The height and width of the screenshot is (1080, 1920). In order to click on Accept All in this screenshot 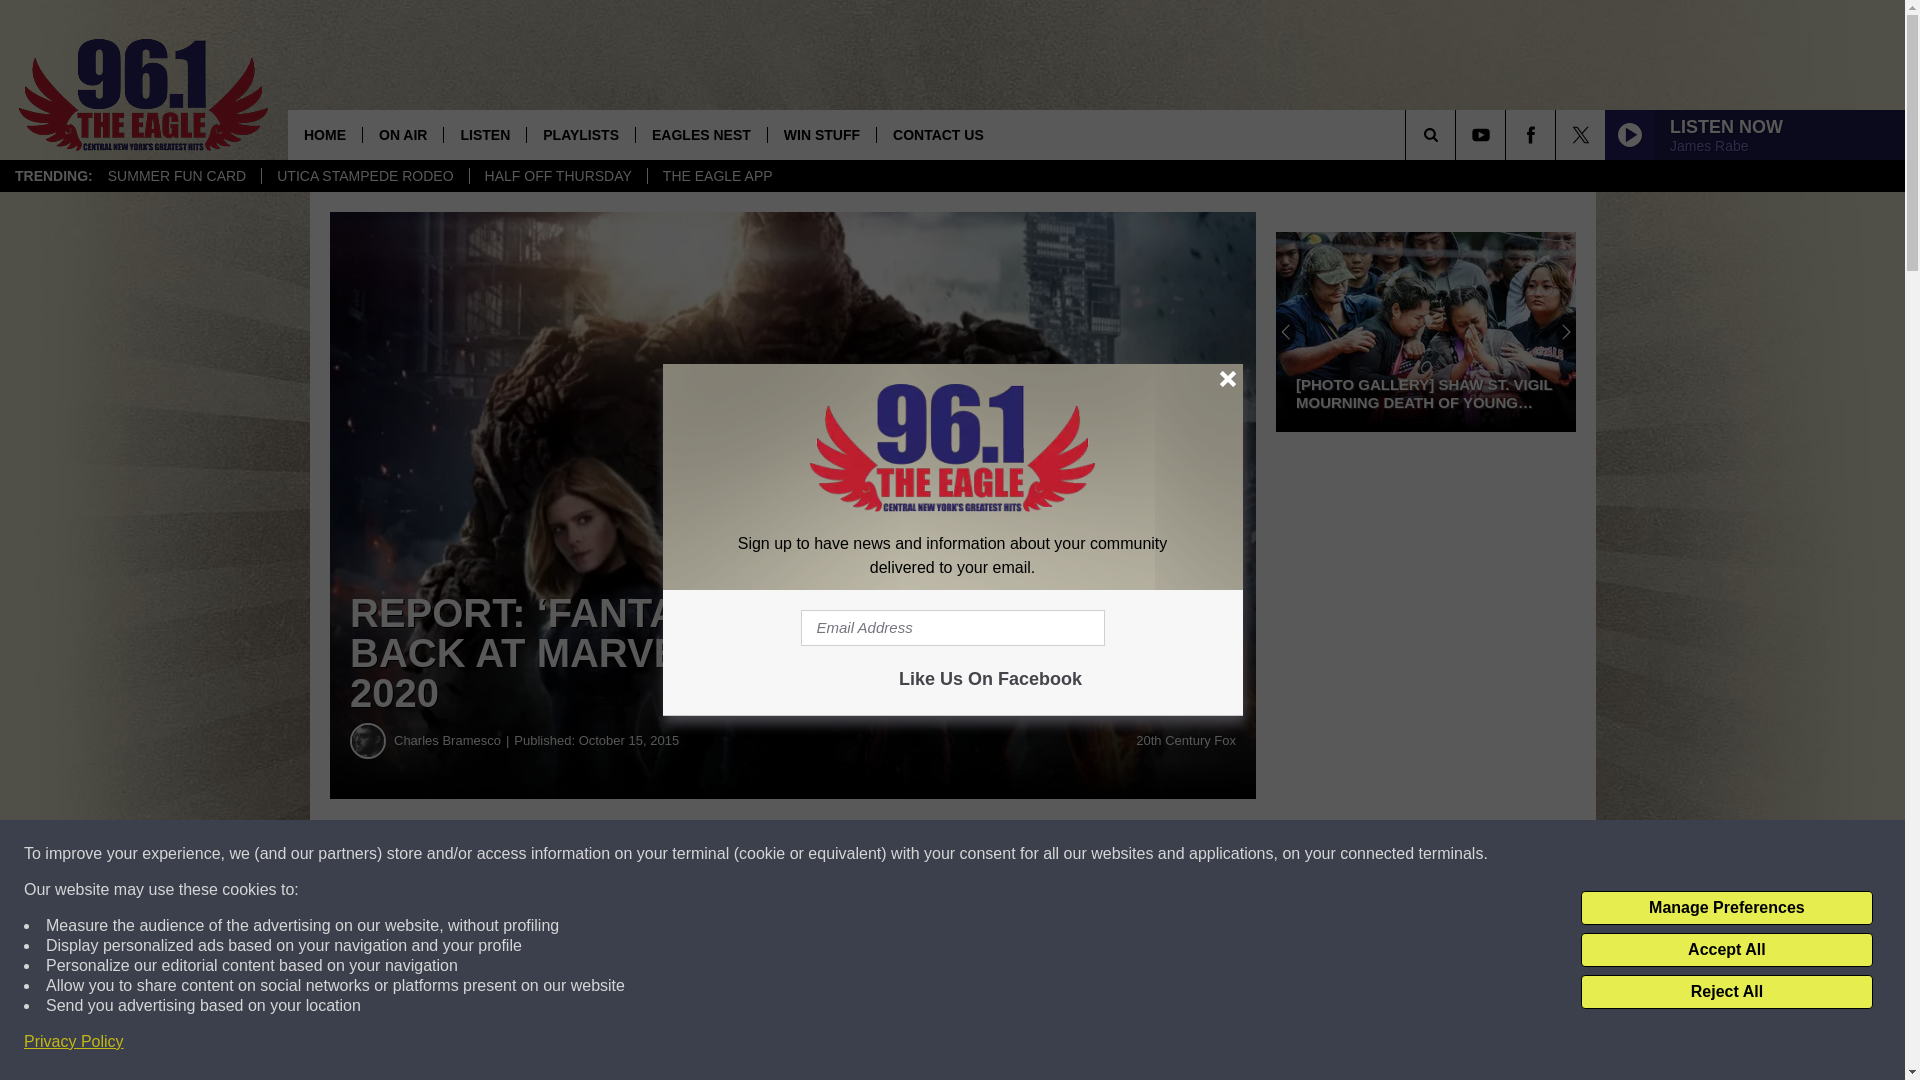, I will do `click(1726, 950)`.